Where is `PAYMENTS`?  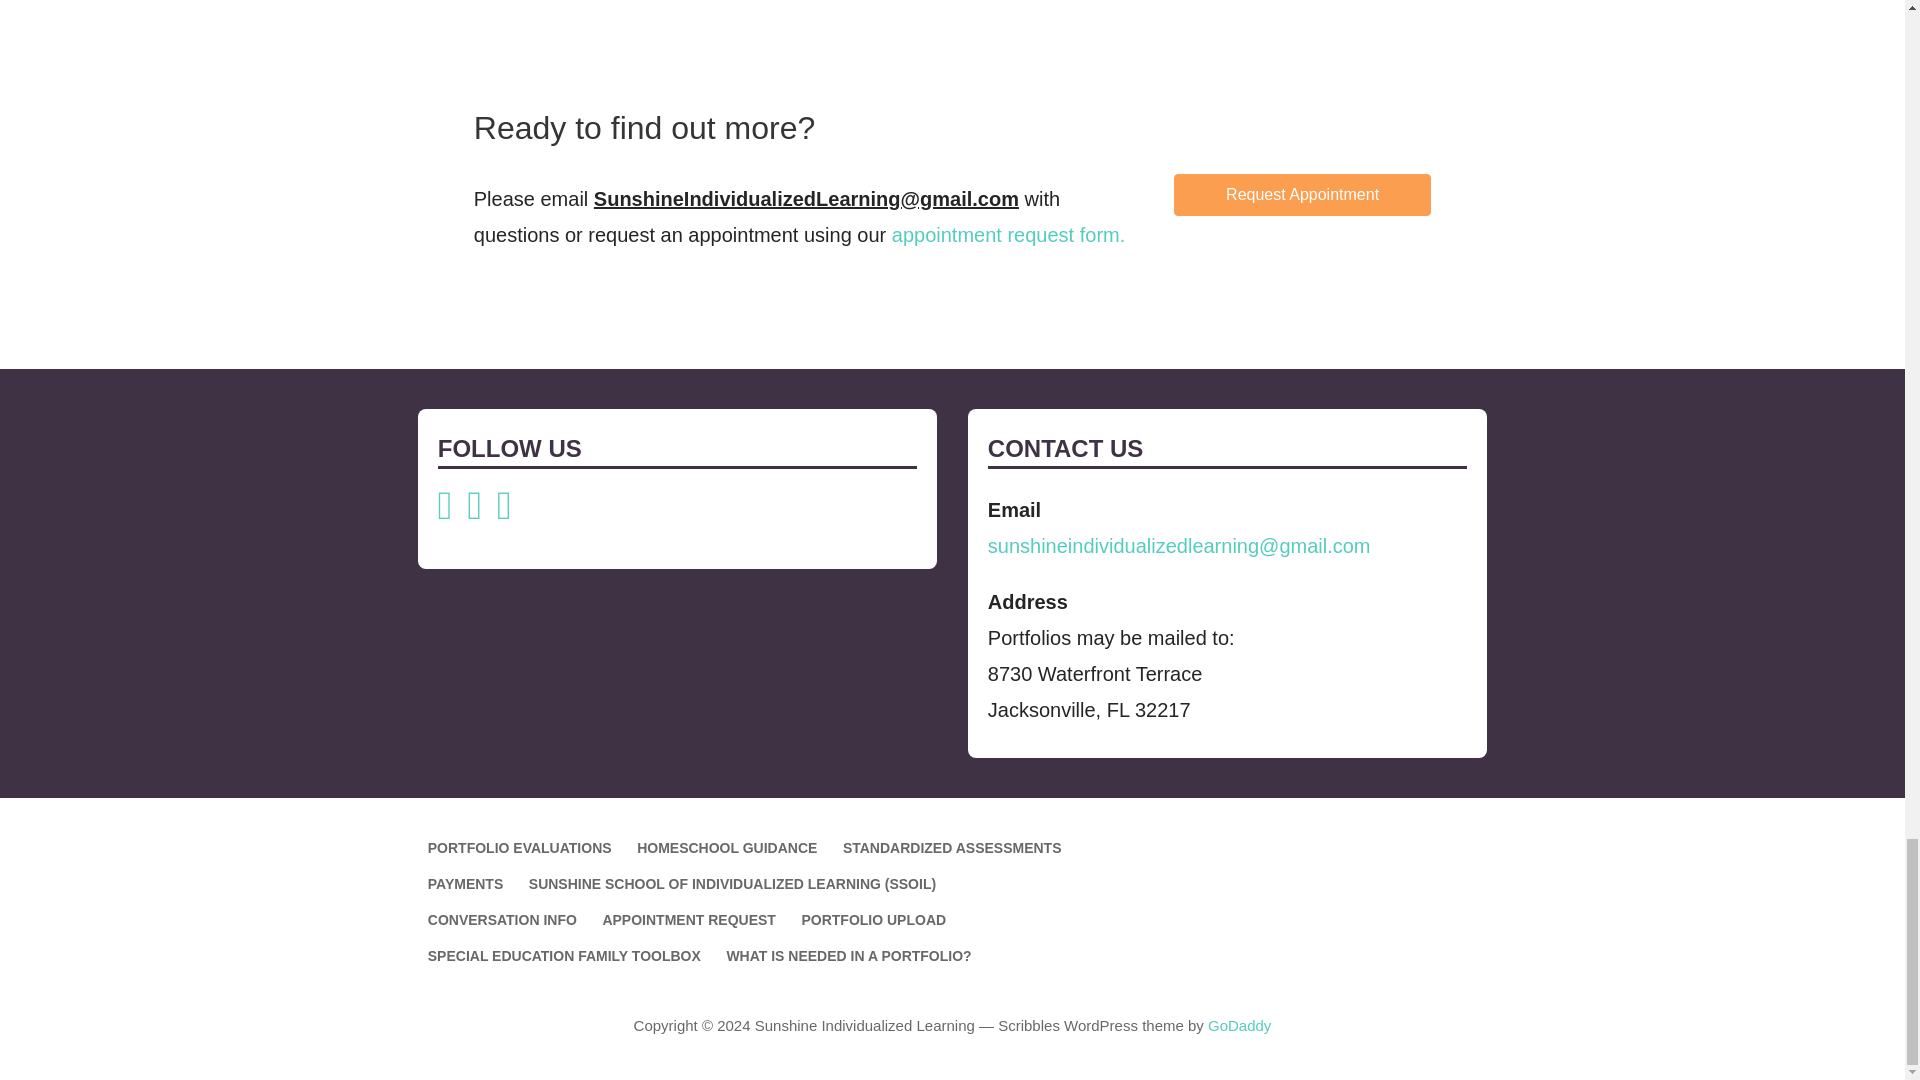
PAYMENTS is located at coordinates (466, 884).